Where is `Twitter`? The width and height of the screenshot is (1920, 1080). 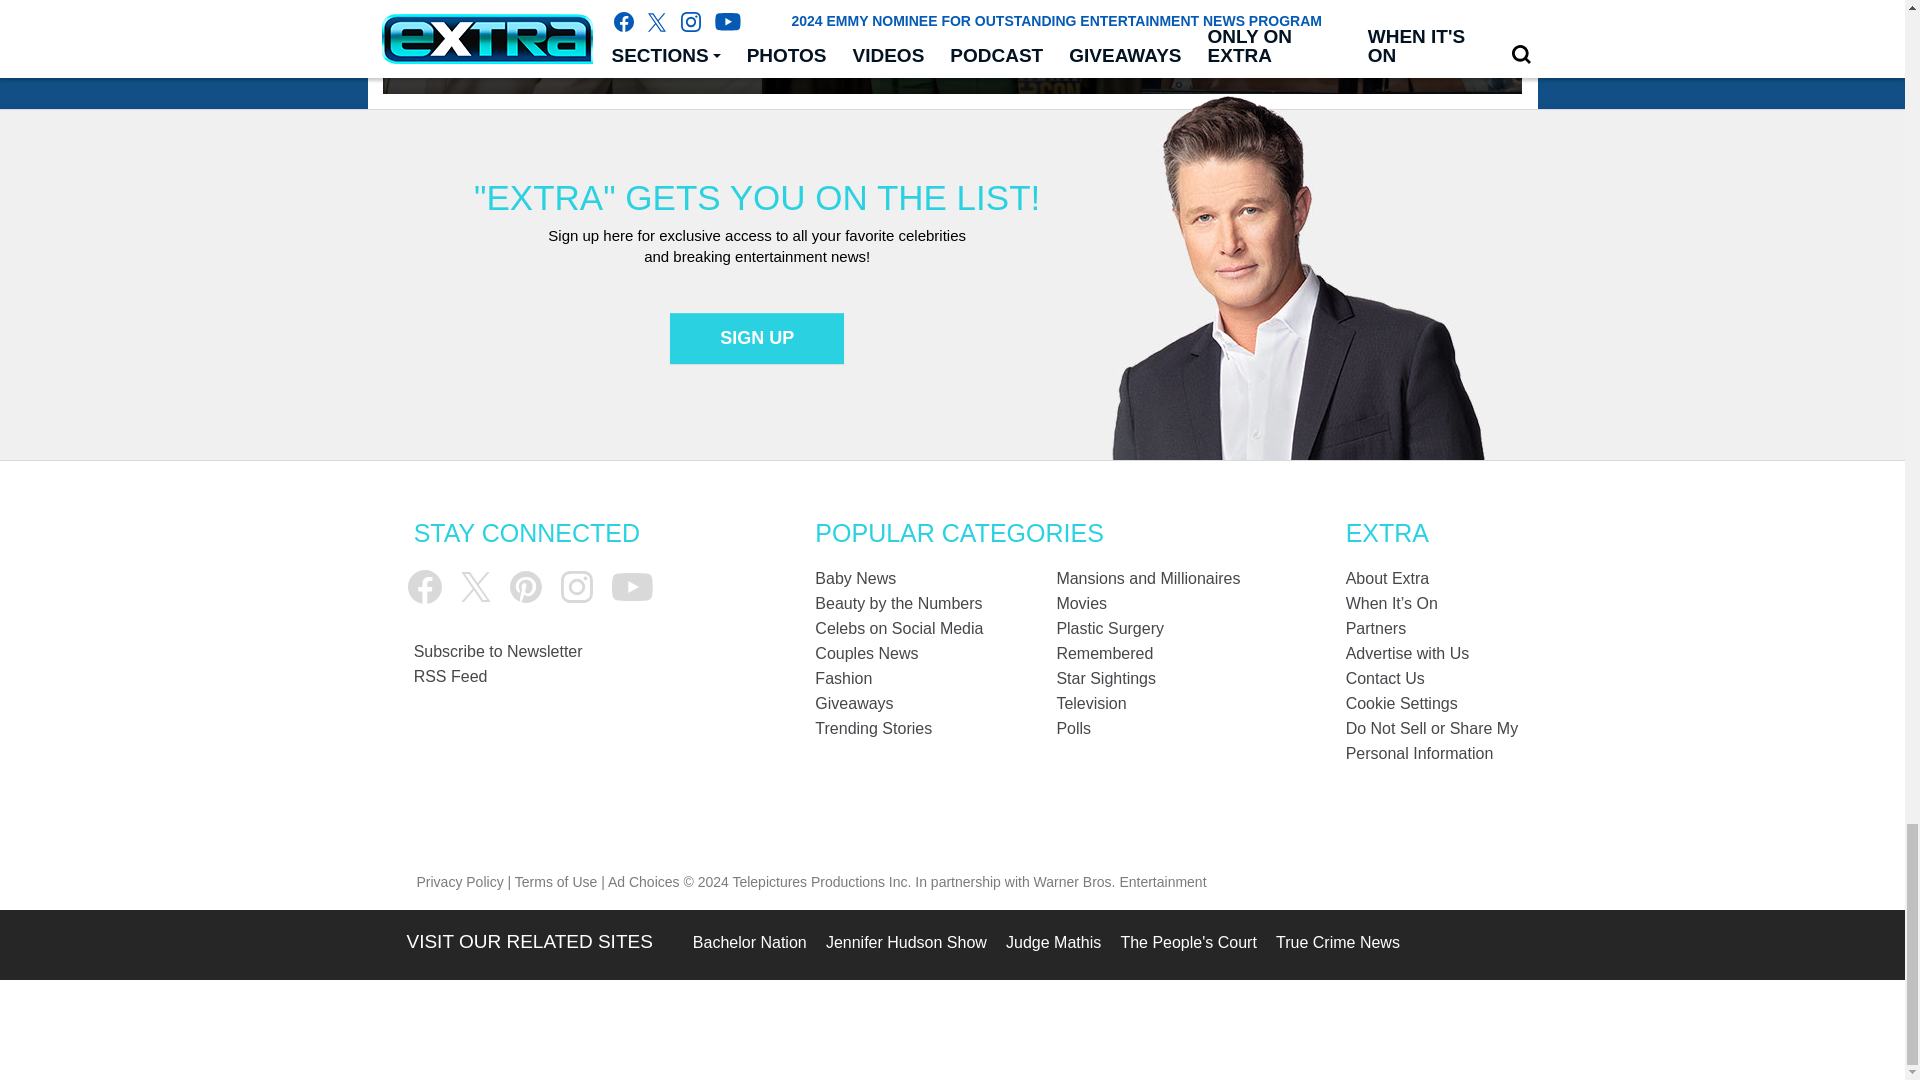 Twitter is located at coordinates (476, 586).